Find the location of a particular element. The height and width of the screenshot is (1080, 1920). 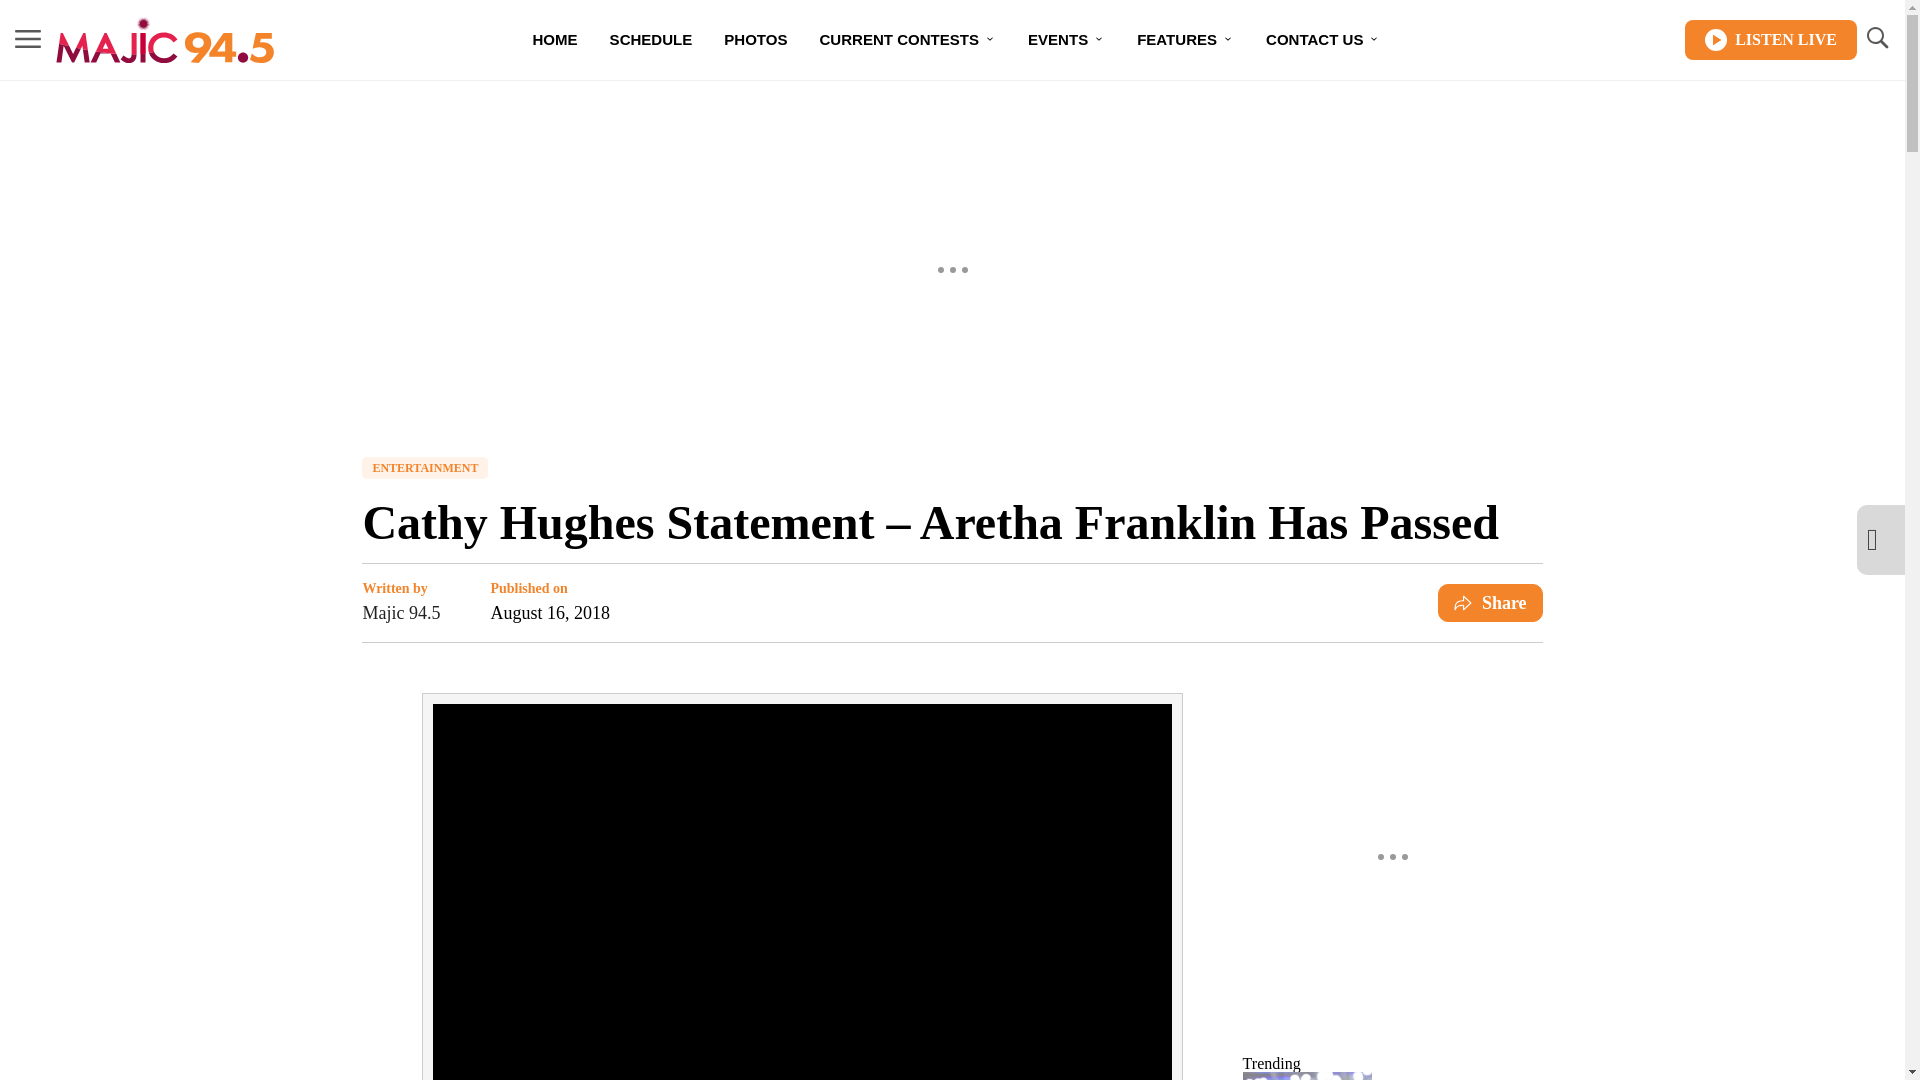

PHOTOS is located at coordinates (755, 40).